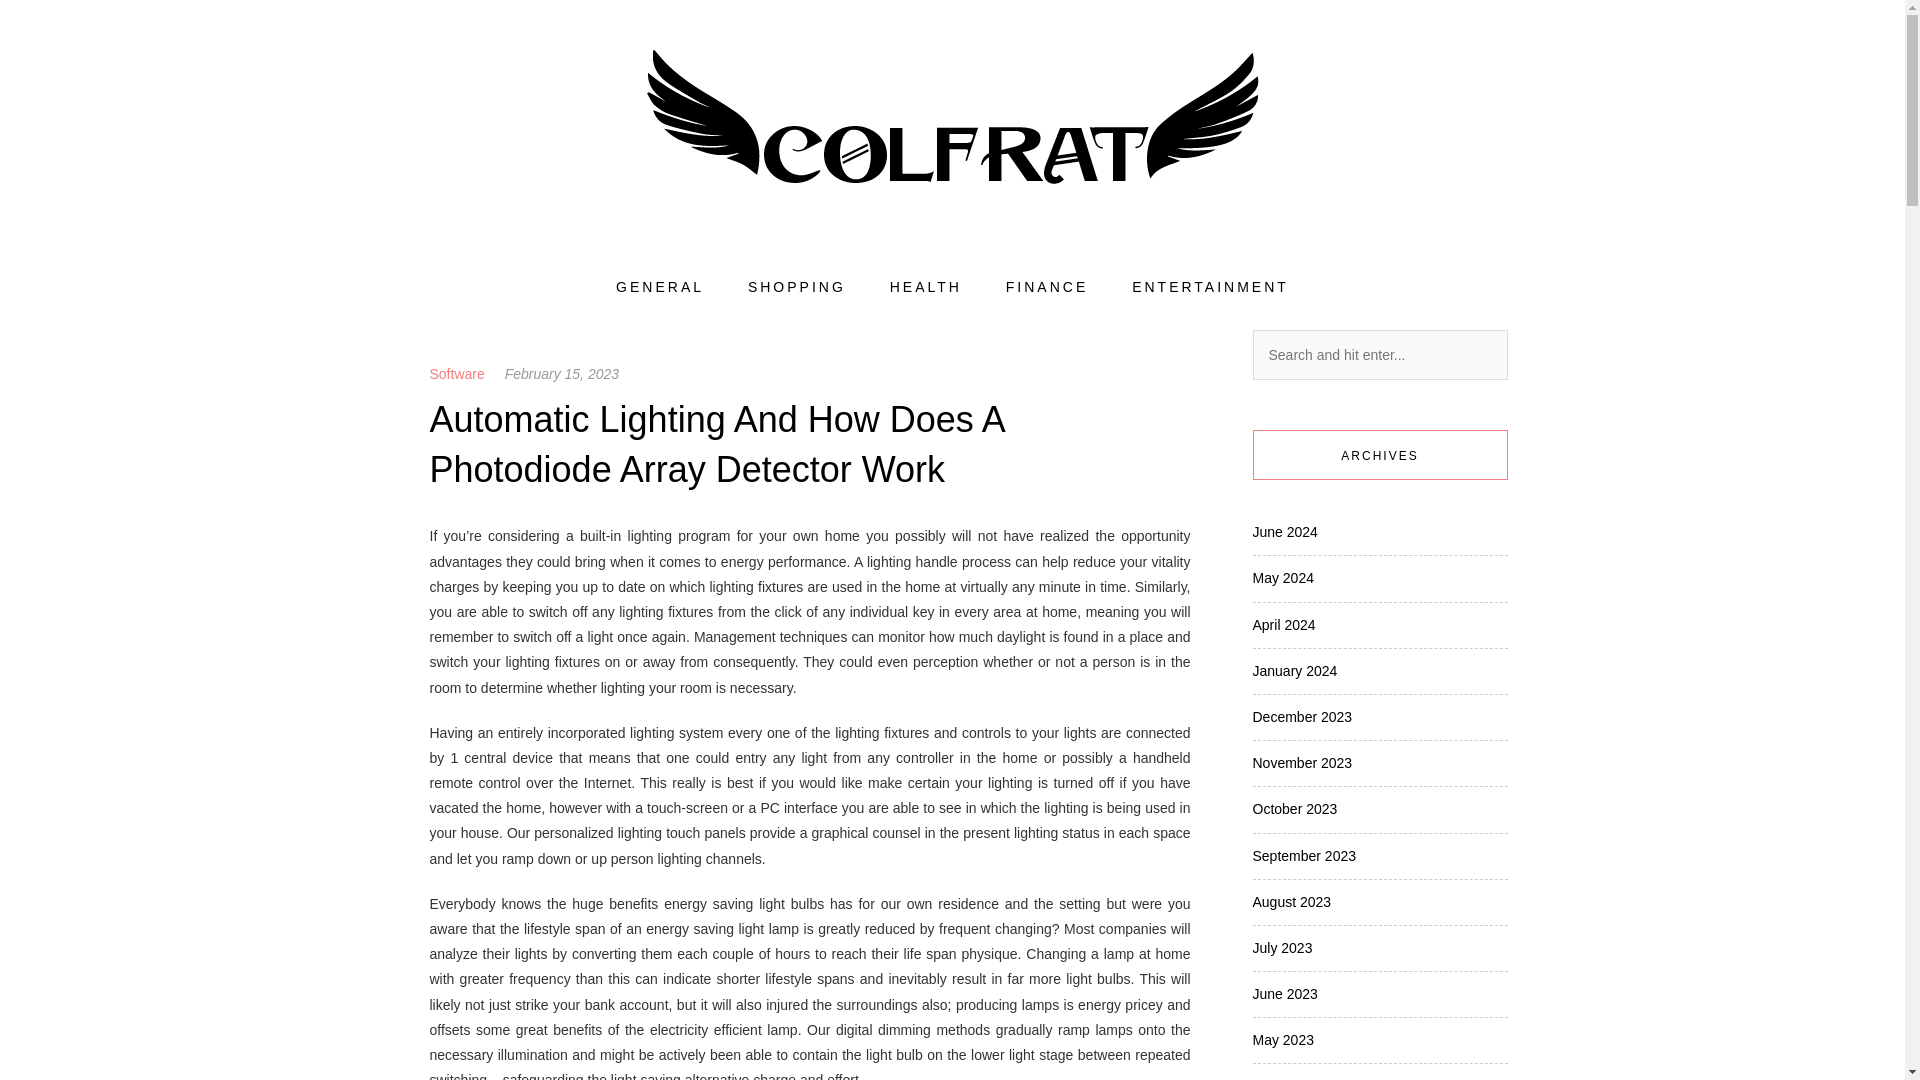 The height and width of the screenshot is (1080, 1920). What do you see at coordinates (1210, 288) in the screenshot?
I see `ENTERTAINMENT` at bounding box center [1210, 288].